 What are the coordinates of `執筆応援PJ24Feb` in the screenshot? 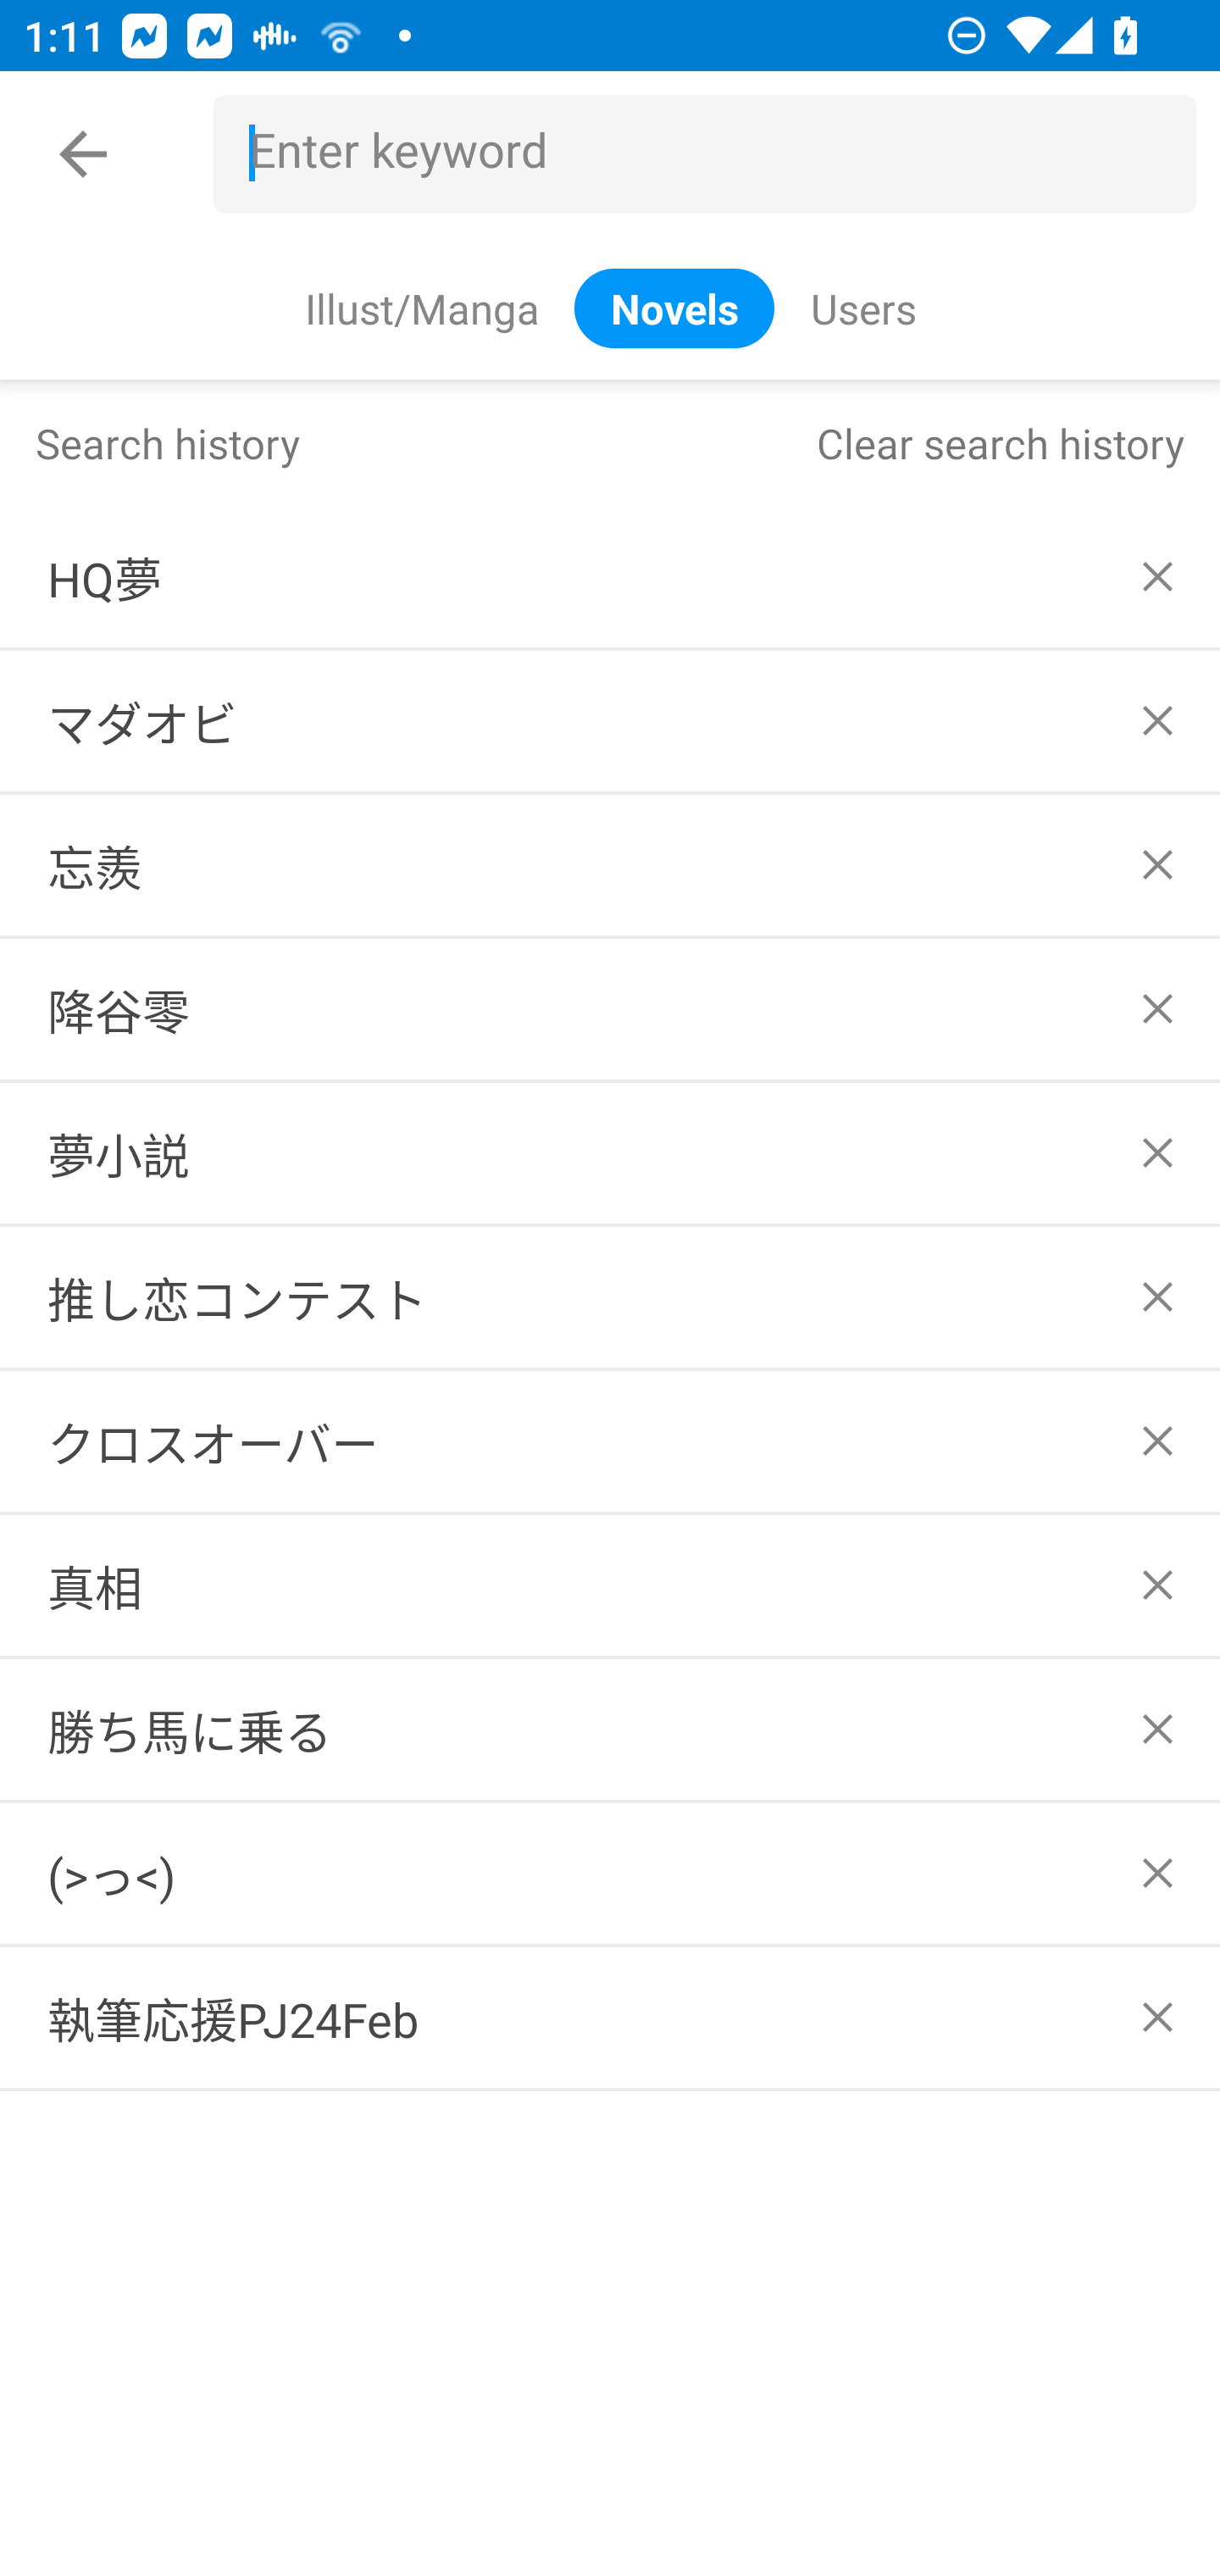 It's located at (610, 2018).